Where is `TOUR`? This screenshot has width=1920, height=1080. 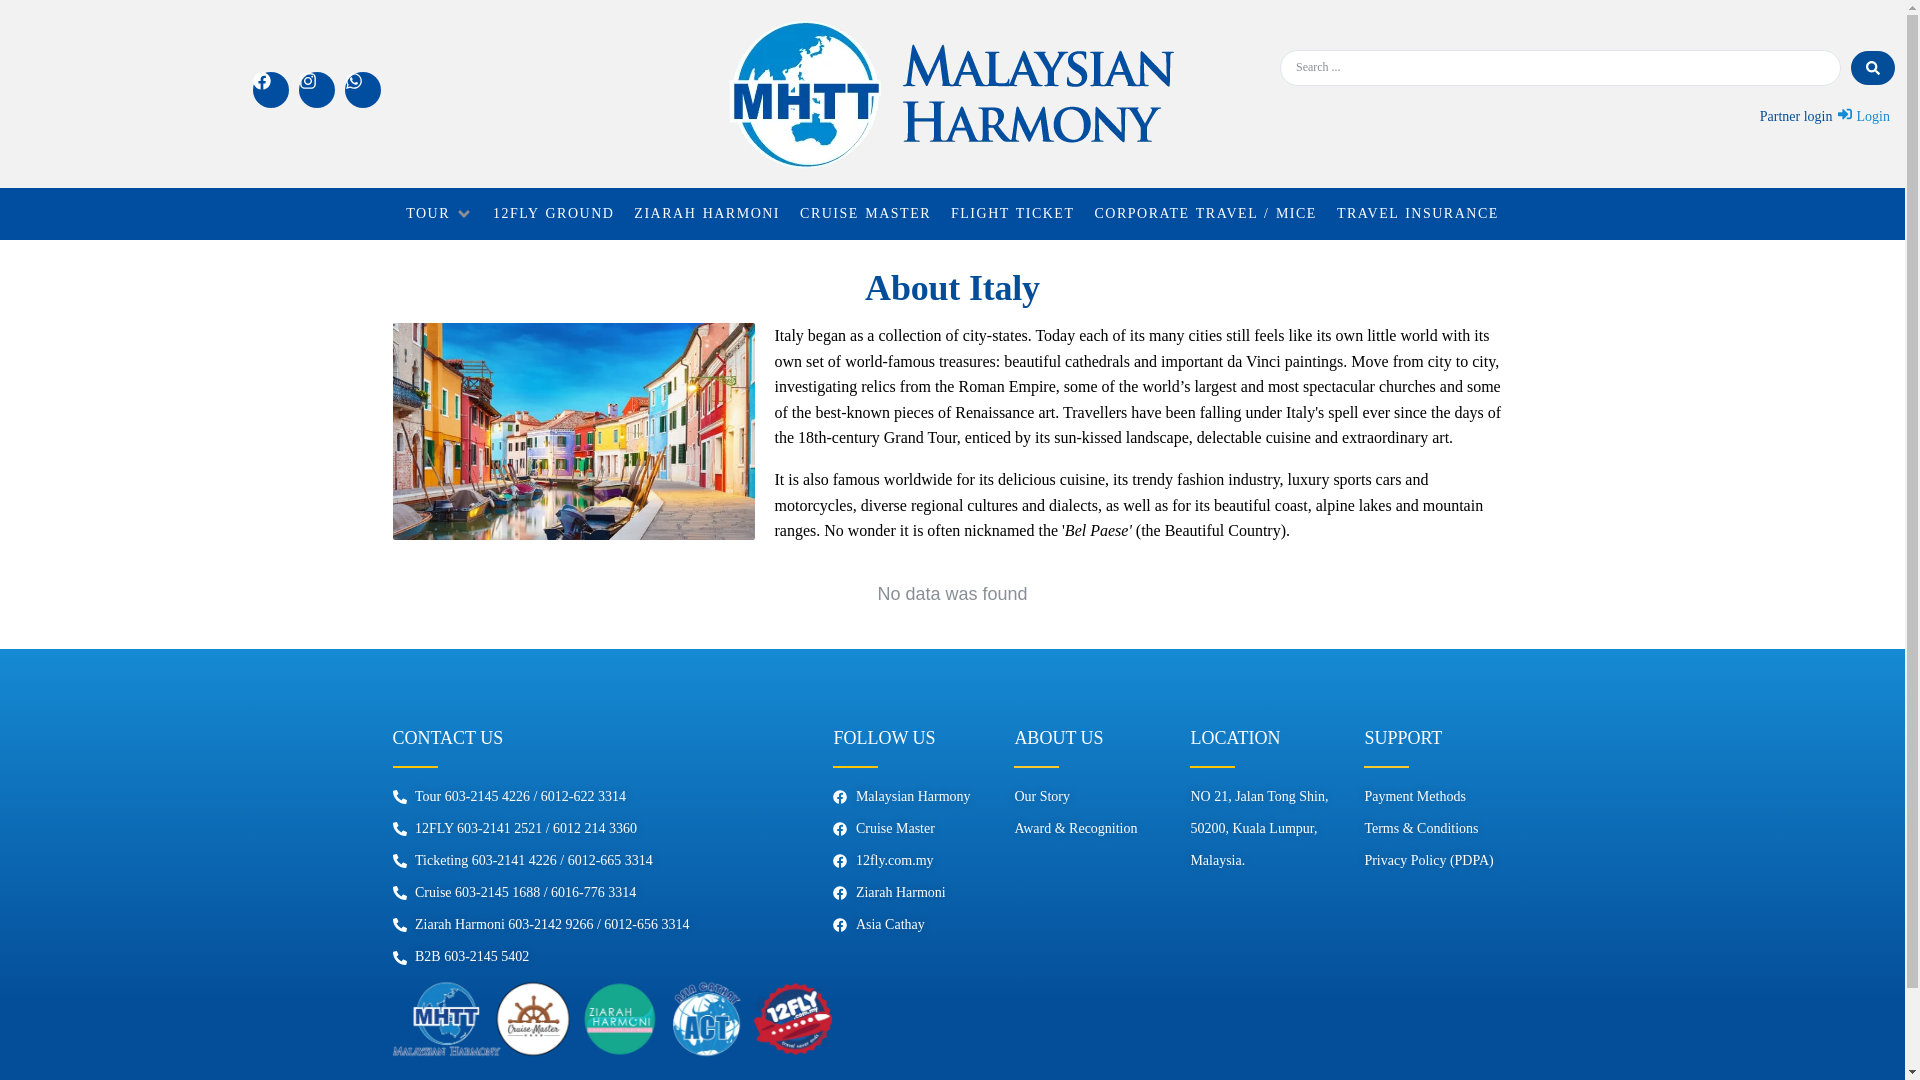
TOUR is located at coordinates (427, 214).